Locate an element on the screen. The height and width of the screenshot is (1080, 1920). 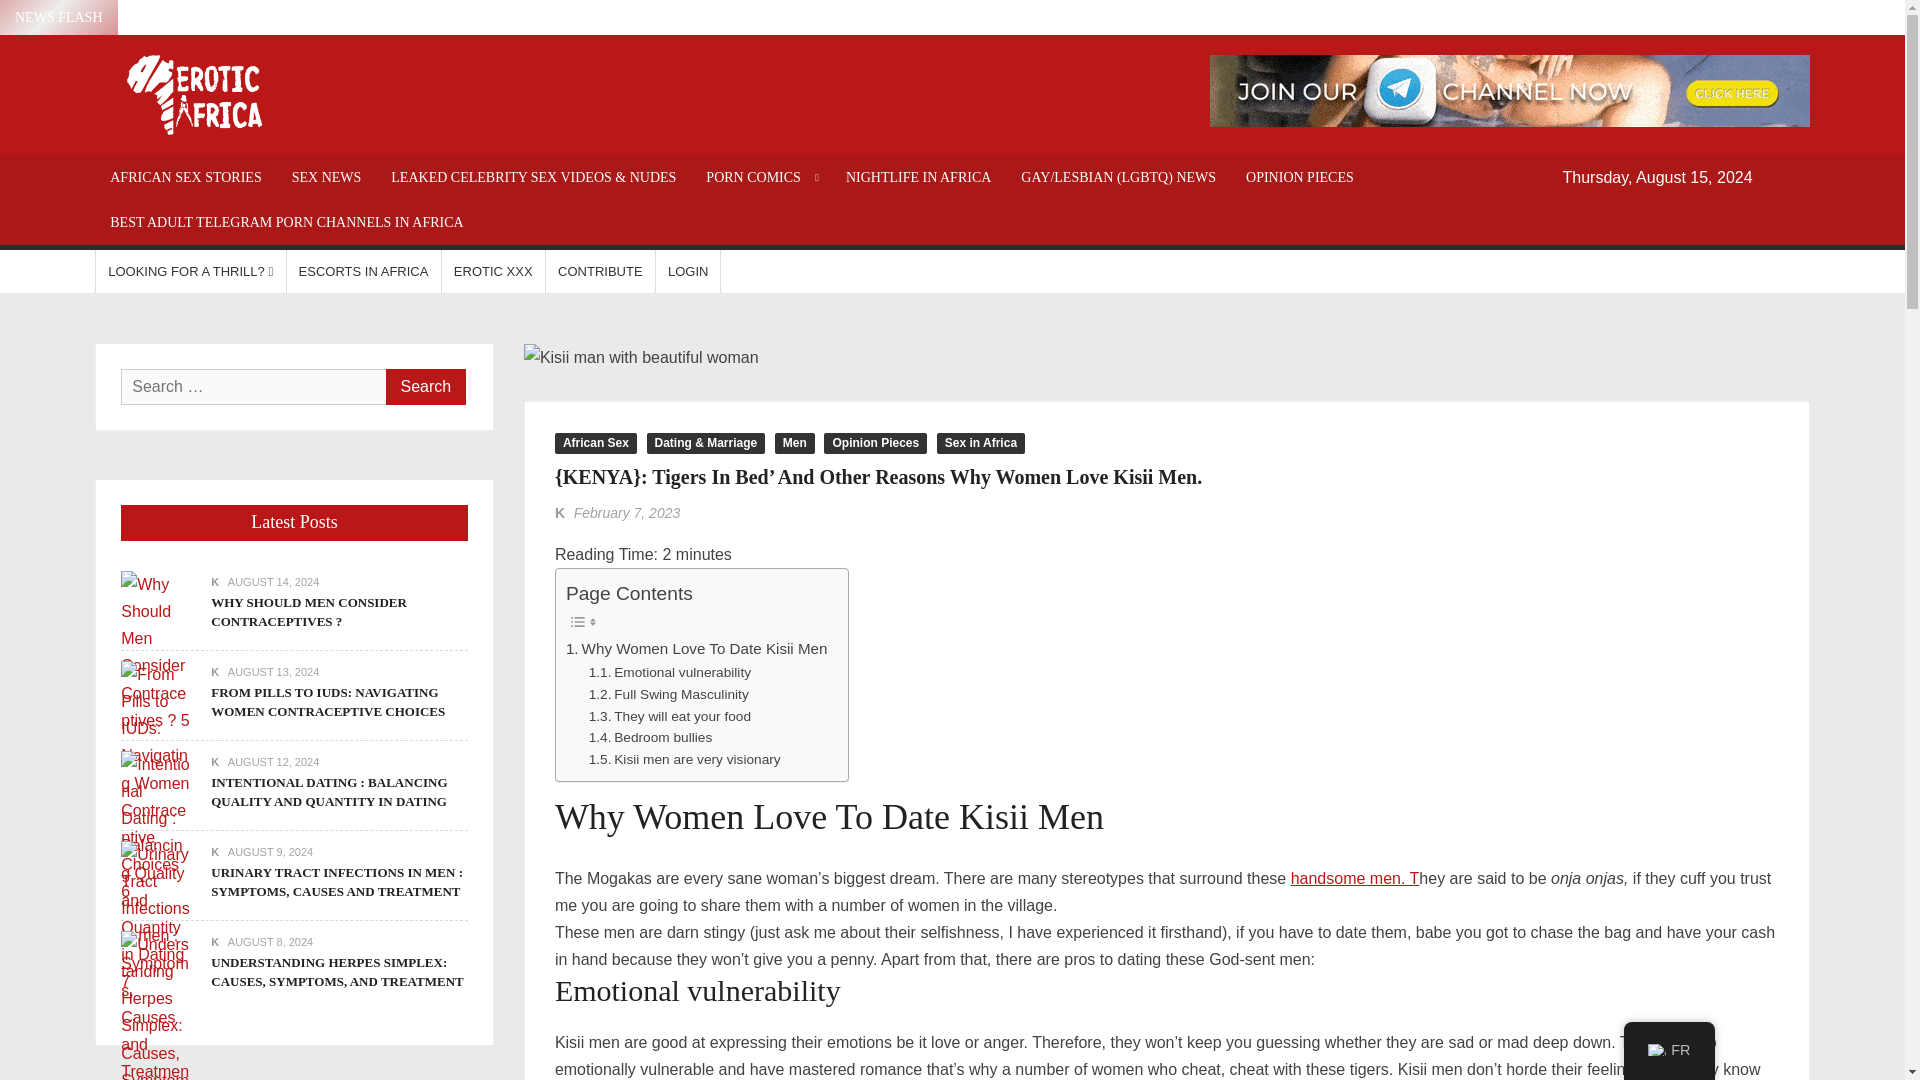
Why Women Love To Date Kisii Men is located at coordinates (696, 648).